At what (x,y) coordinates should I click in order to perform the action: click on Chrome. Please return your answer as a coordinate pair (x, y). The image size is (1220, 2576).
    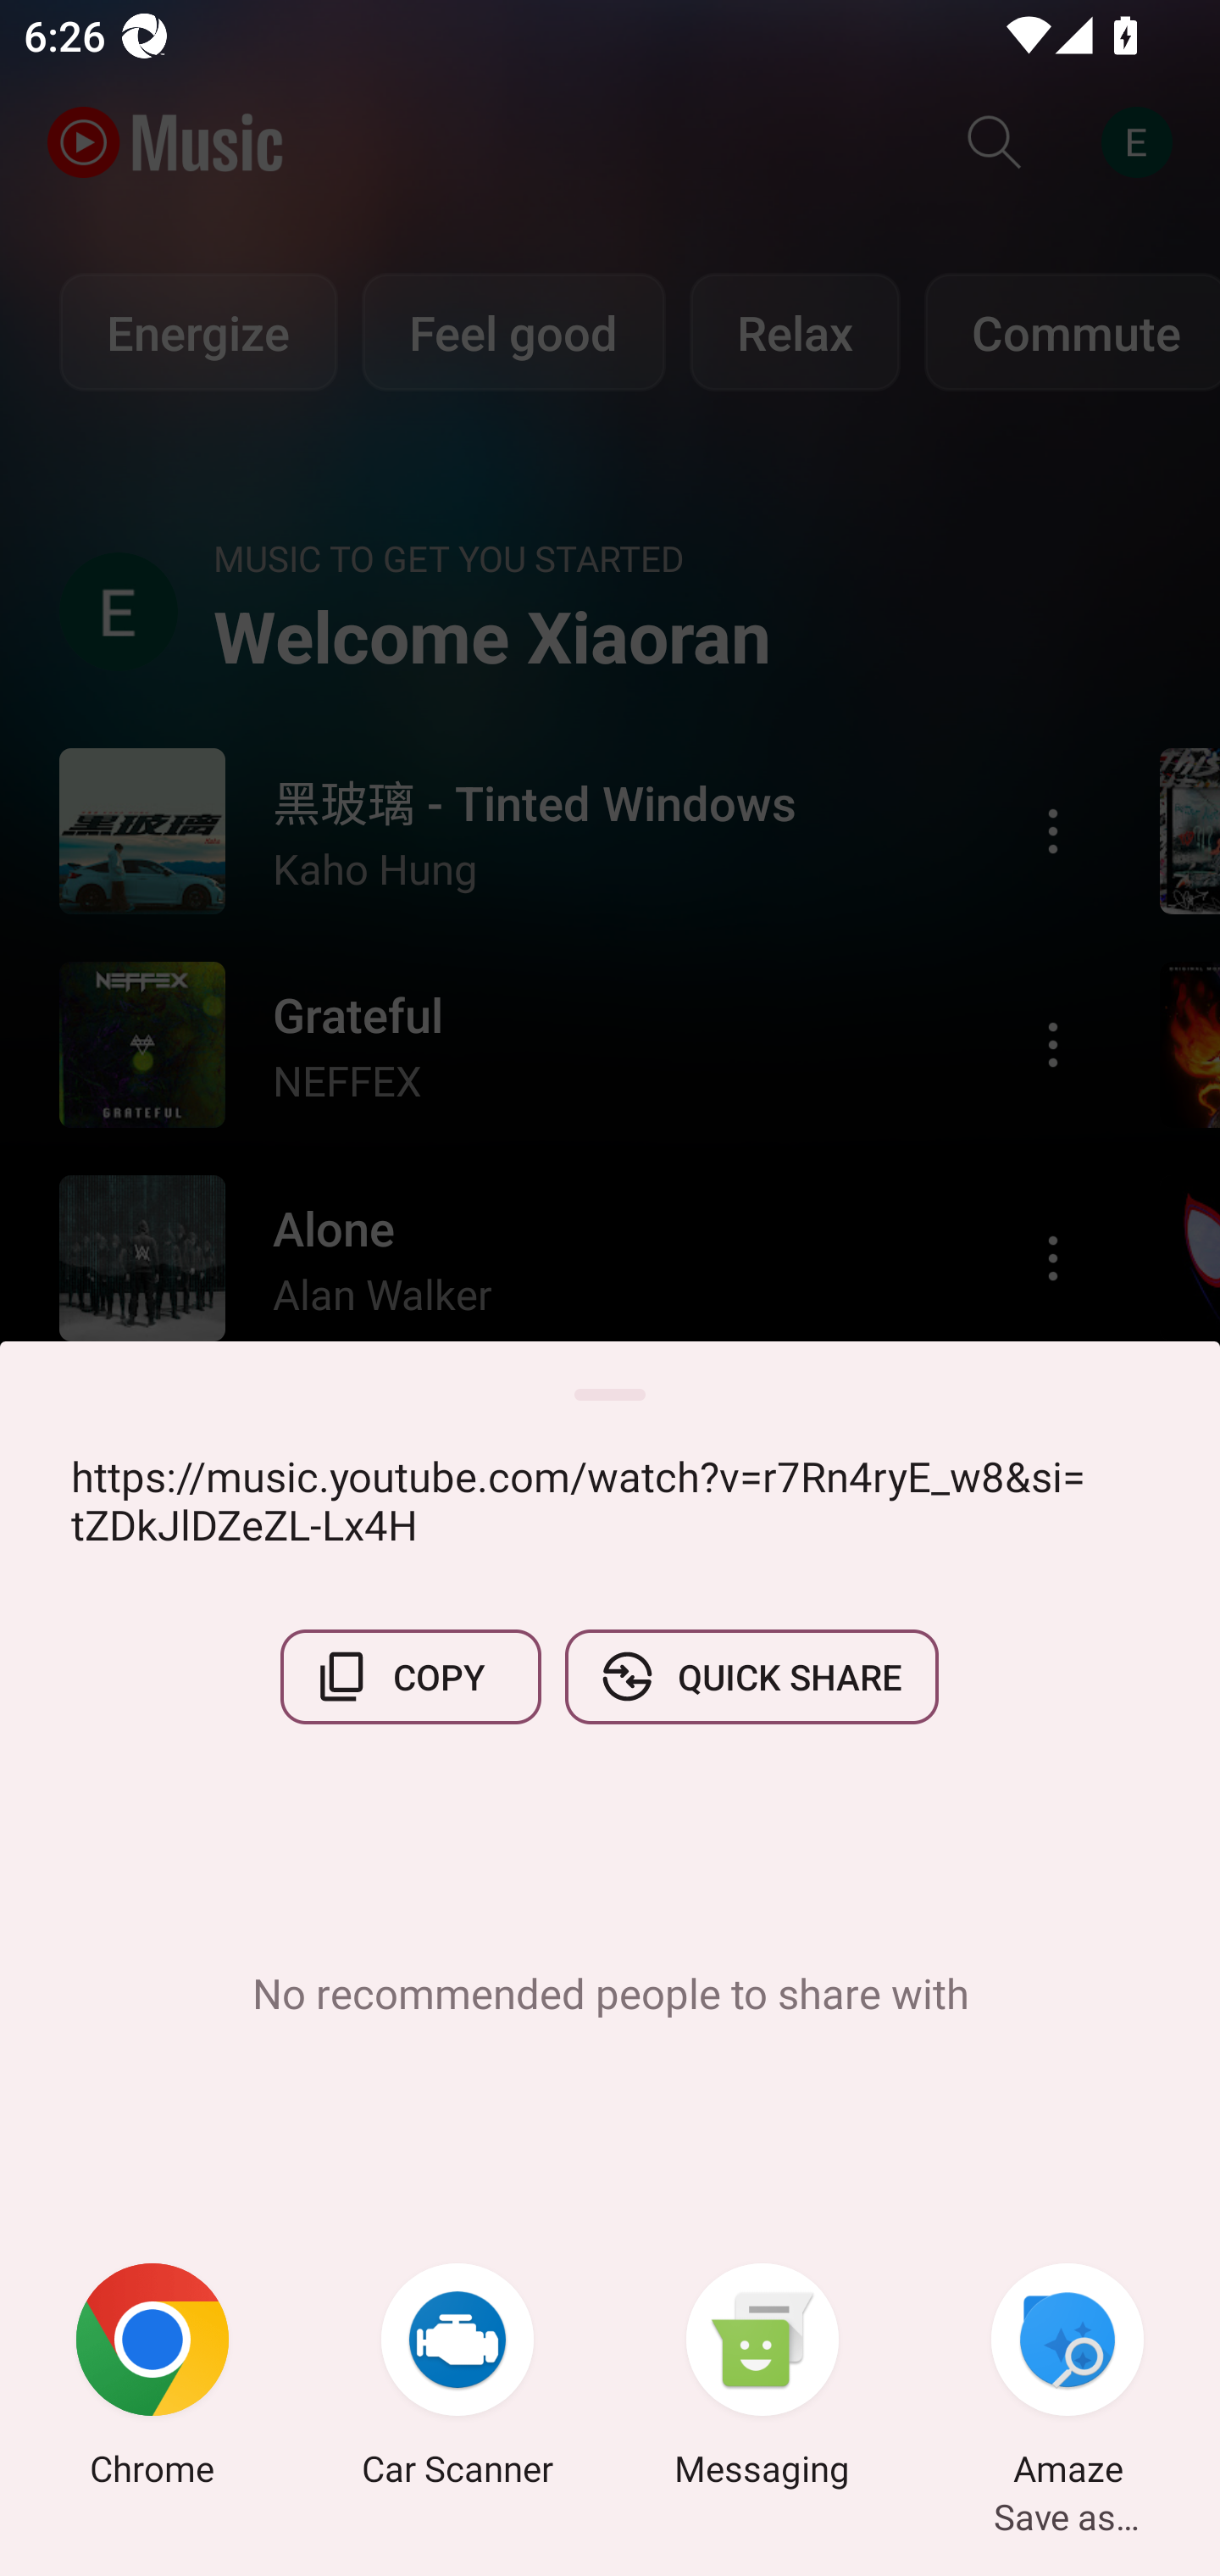
    Looking at the image, I should click on (152, 2379).